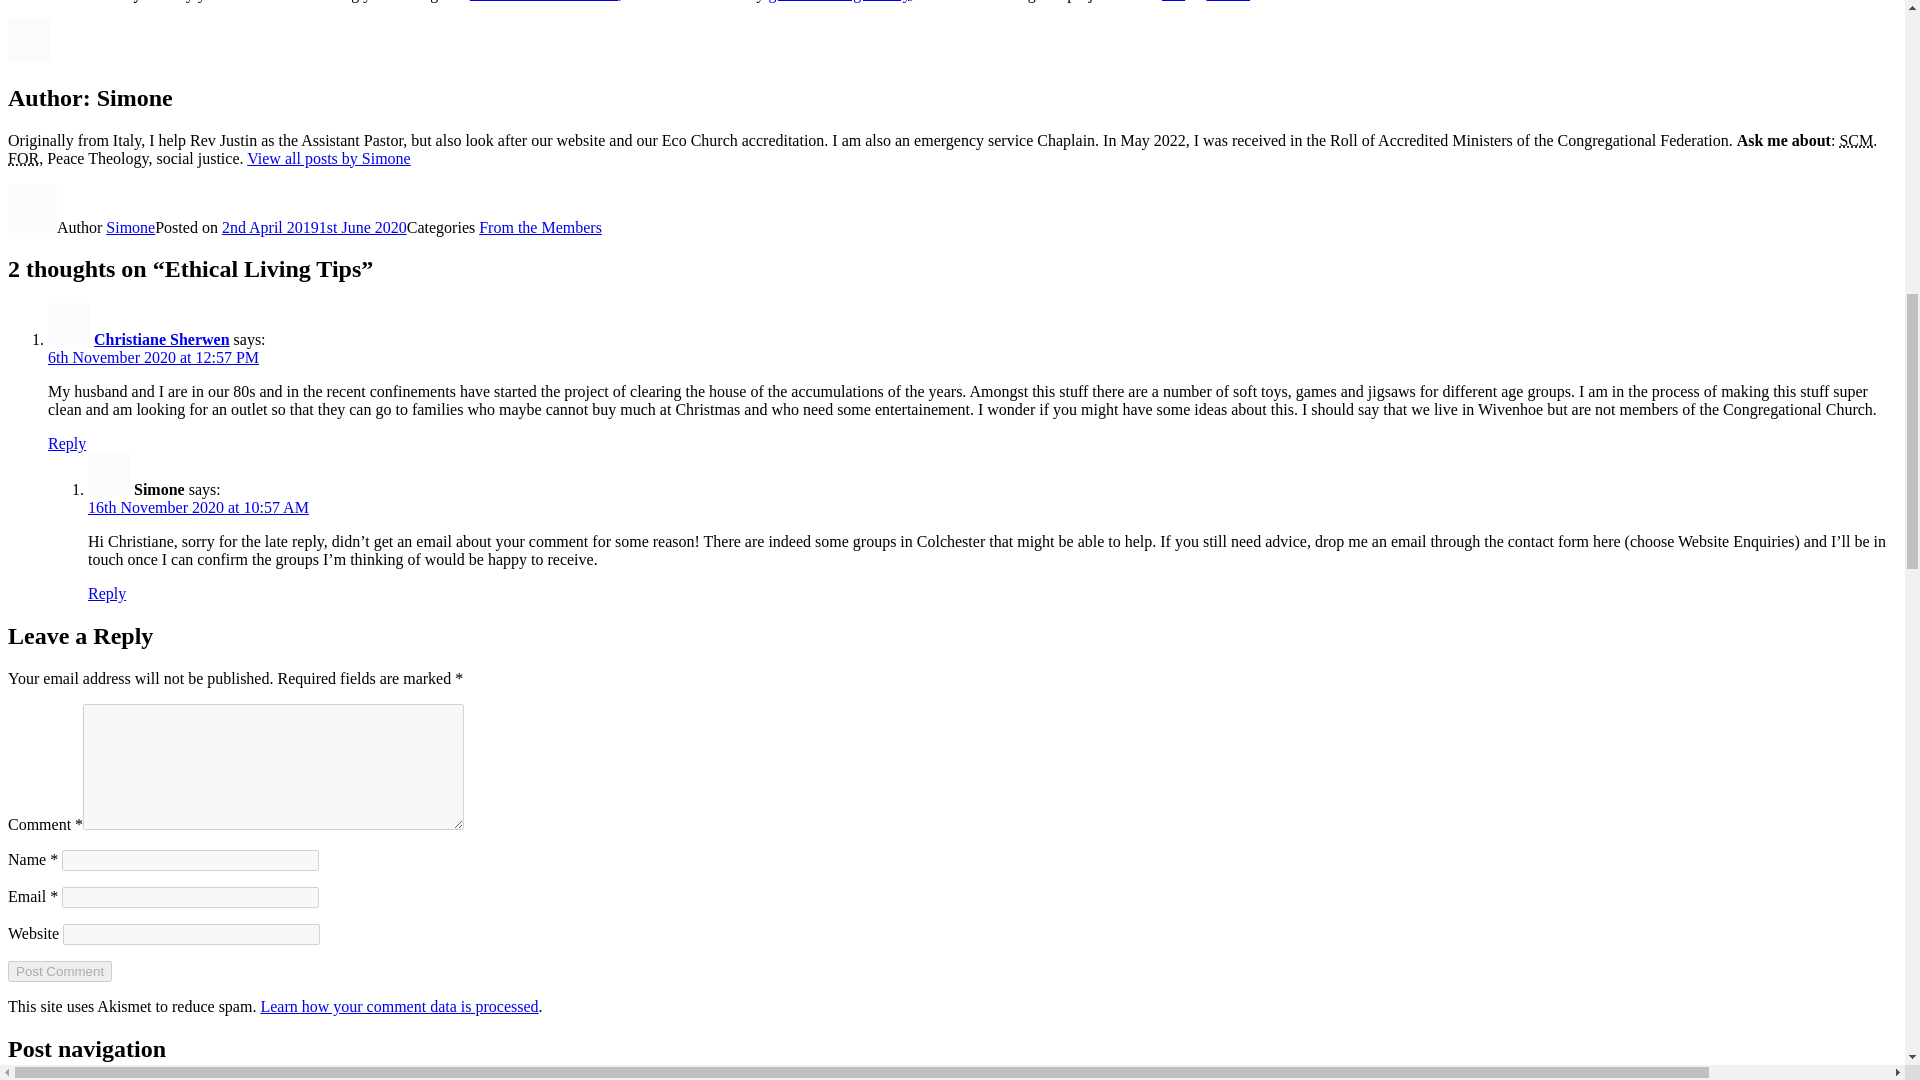  What do you see at coordinates (1227, 1) in the screenshot?
I see `abroad` at bounding box center [1227, 1].